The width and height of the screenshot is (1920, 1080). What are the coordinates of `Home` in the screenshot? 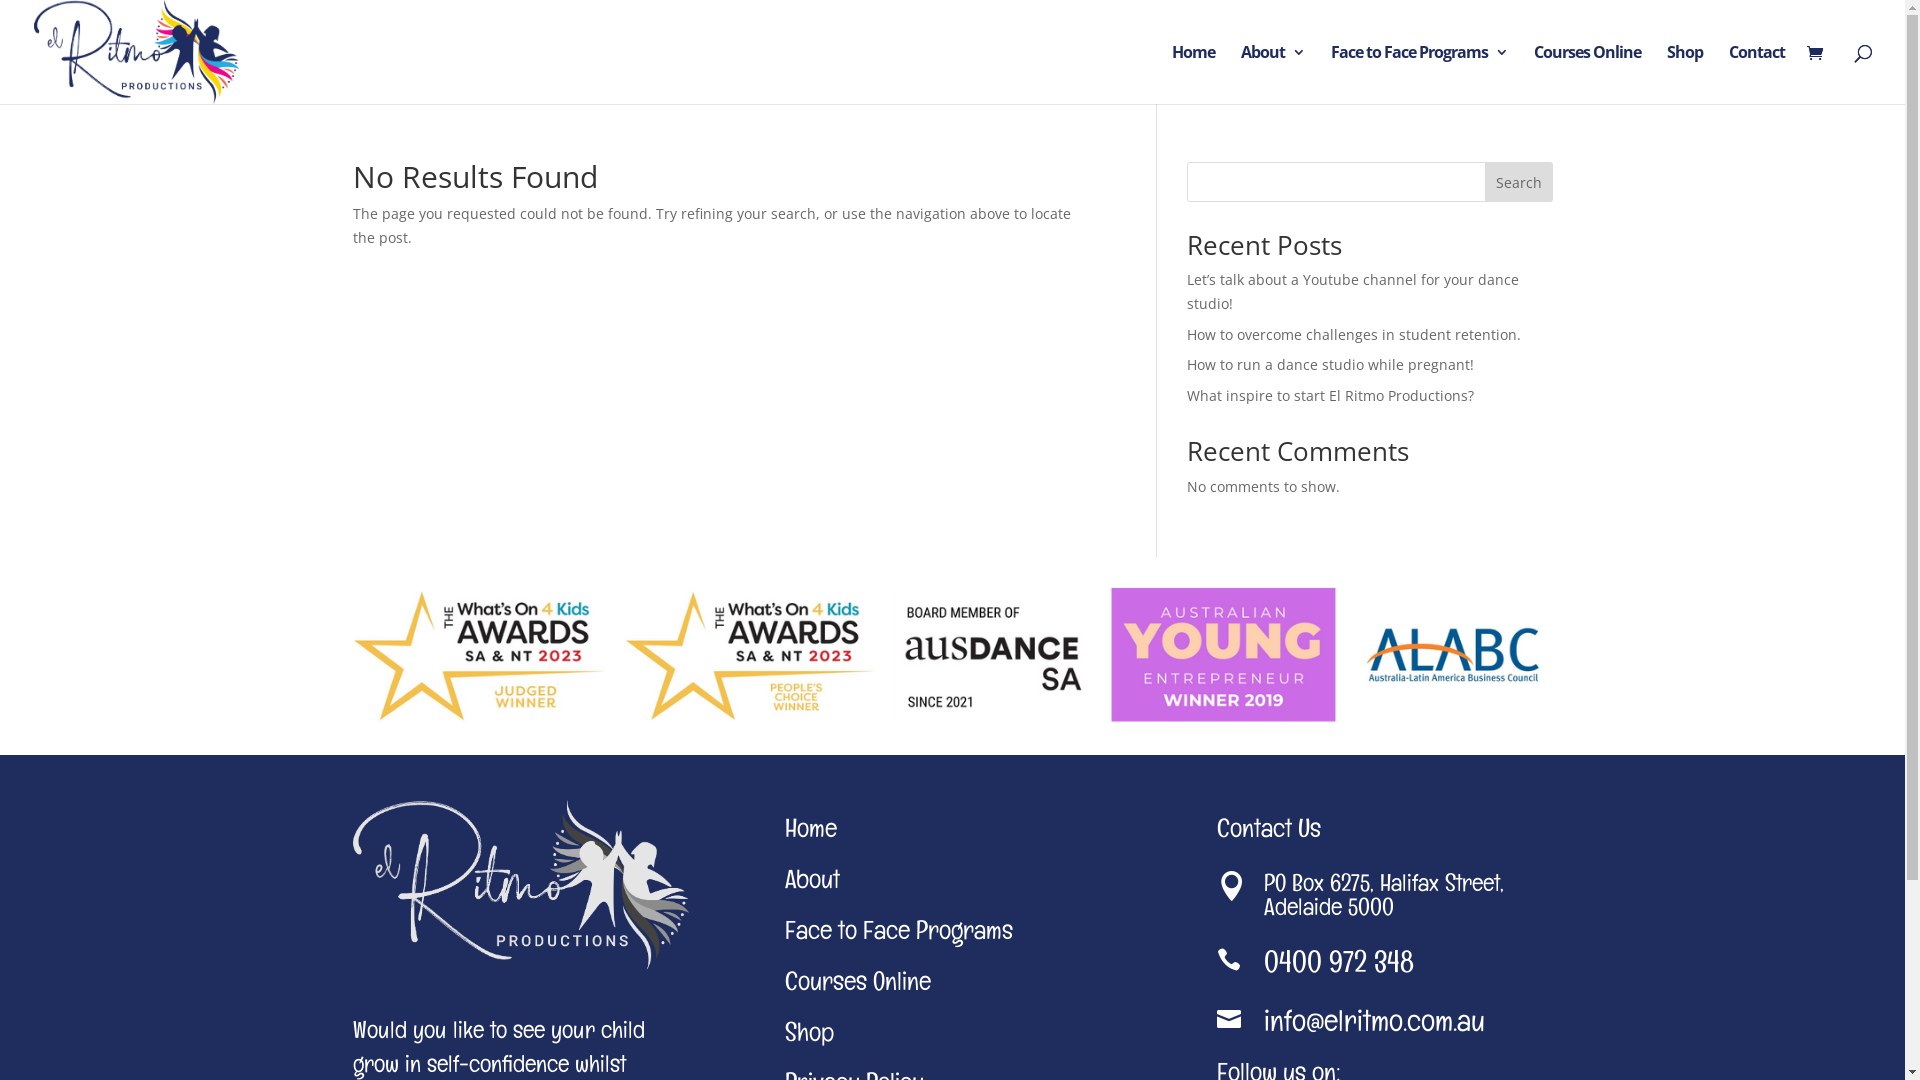 It's located at (1194, 74).